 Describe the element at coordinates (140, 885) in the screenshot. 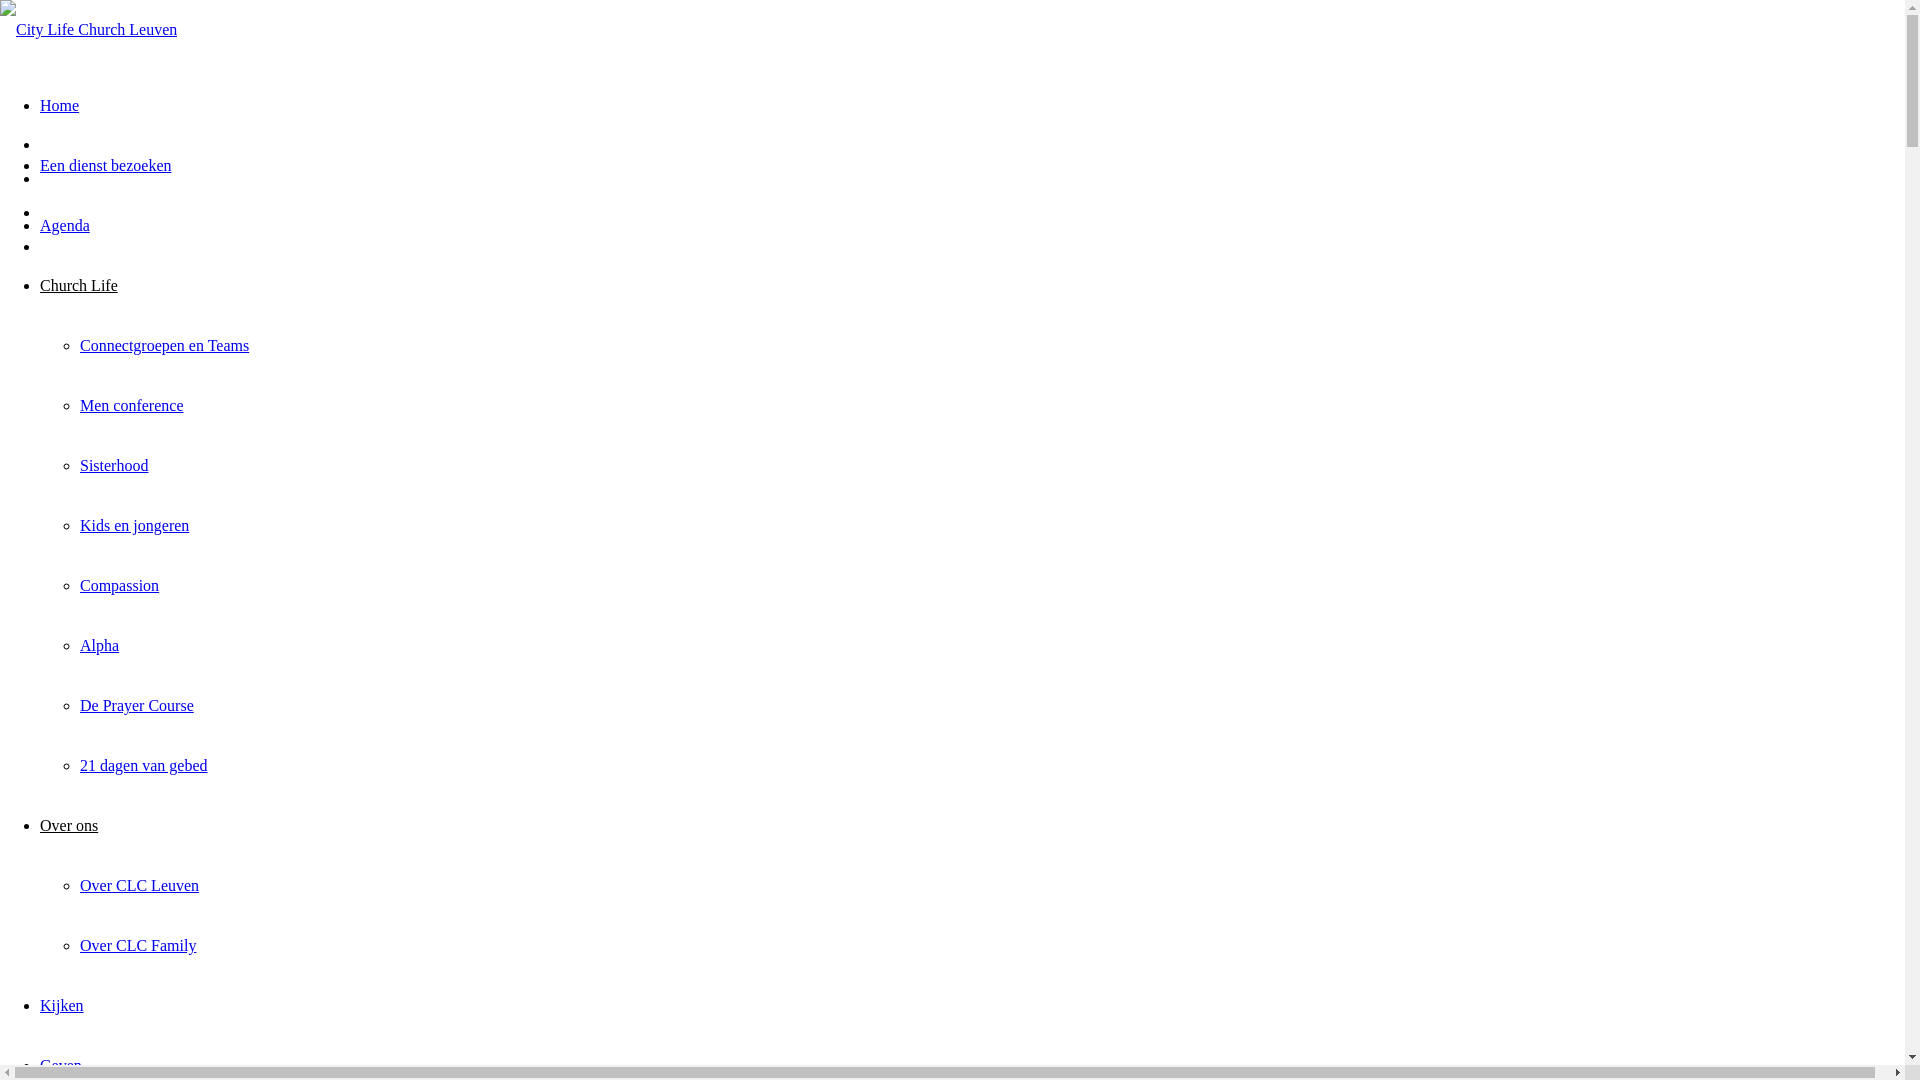

I see `Over CLC Leuven` at that location.